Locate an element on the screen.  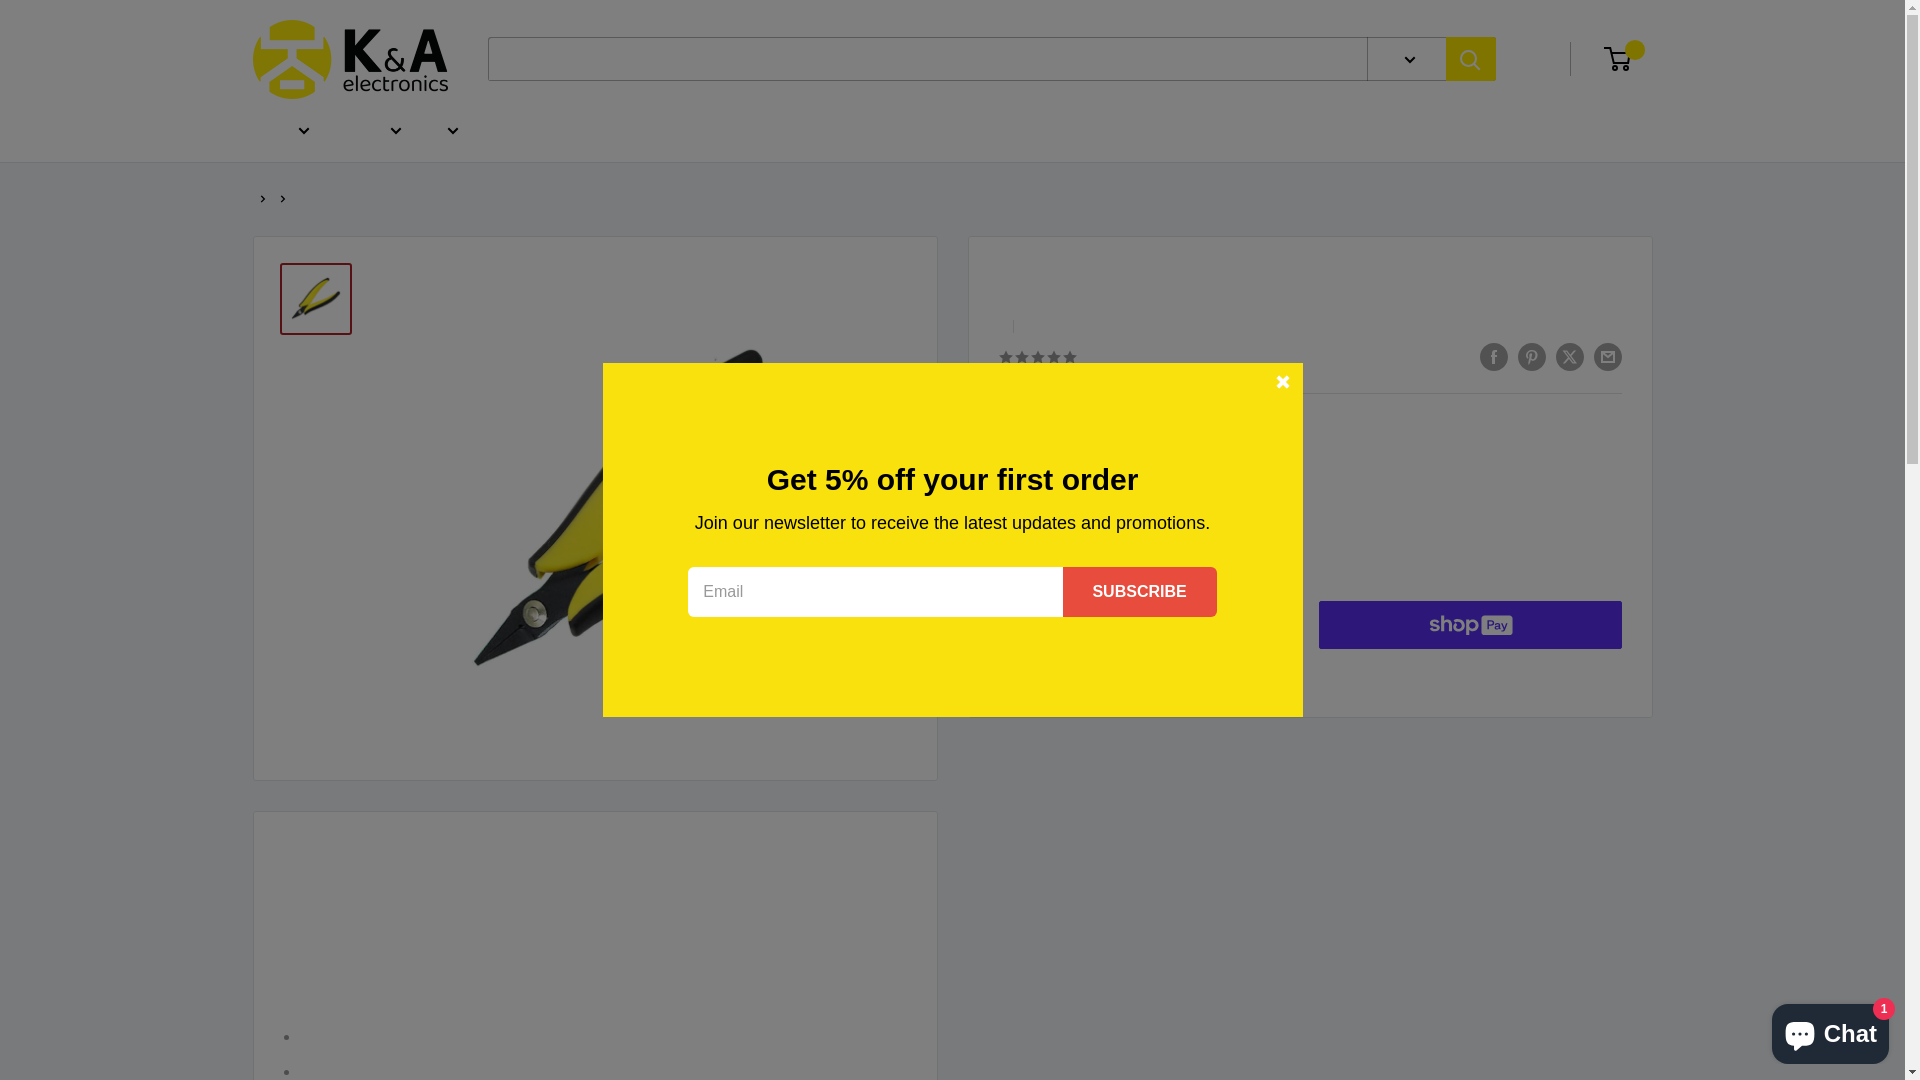
K & A Electronics is located at coordinates (350, 60).